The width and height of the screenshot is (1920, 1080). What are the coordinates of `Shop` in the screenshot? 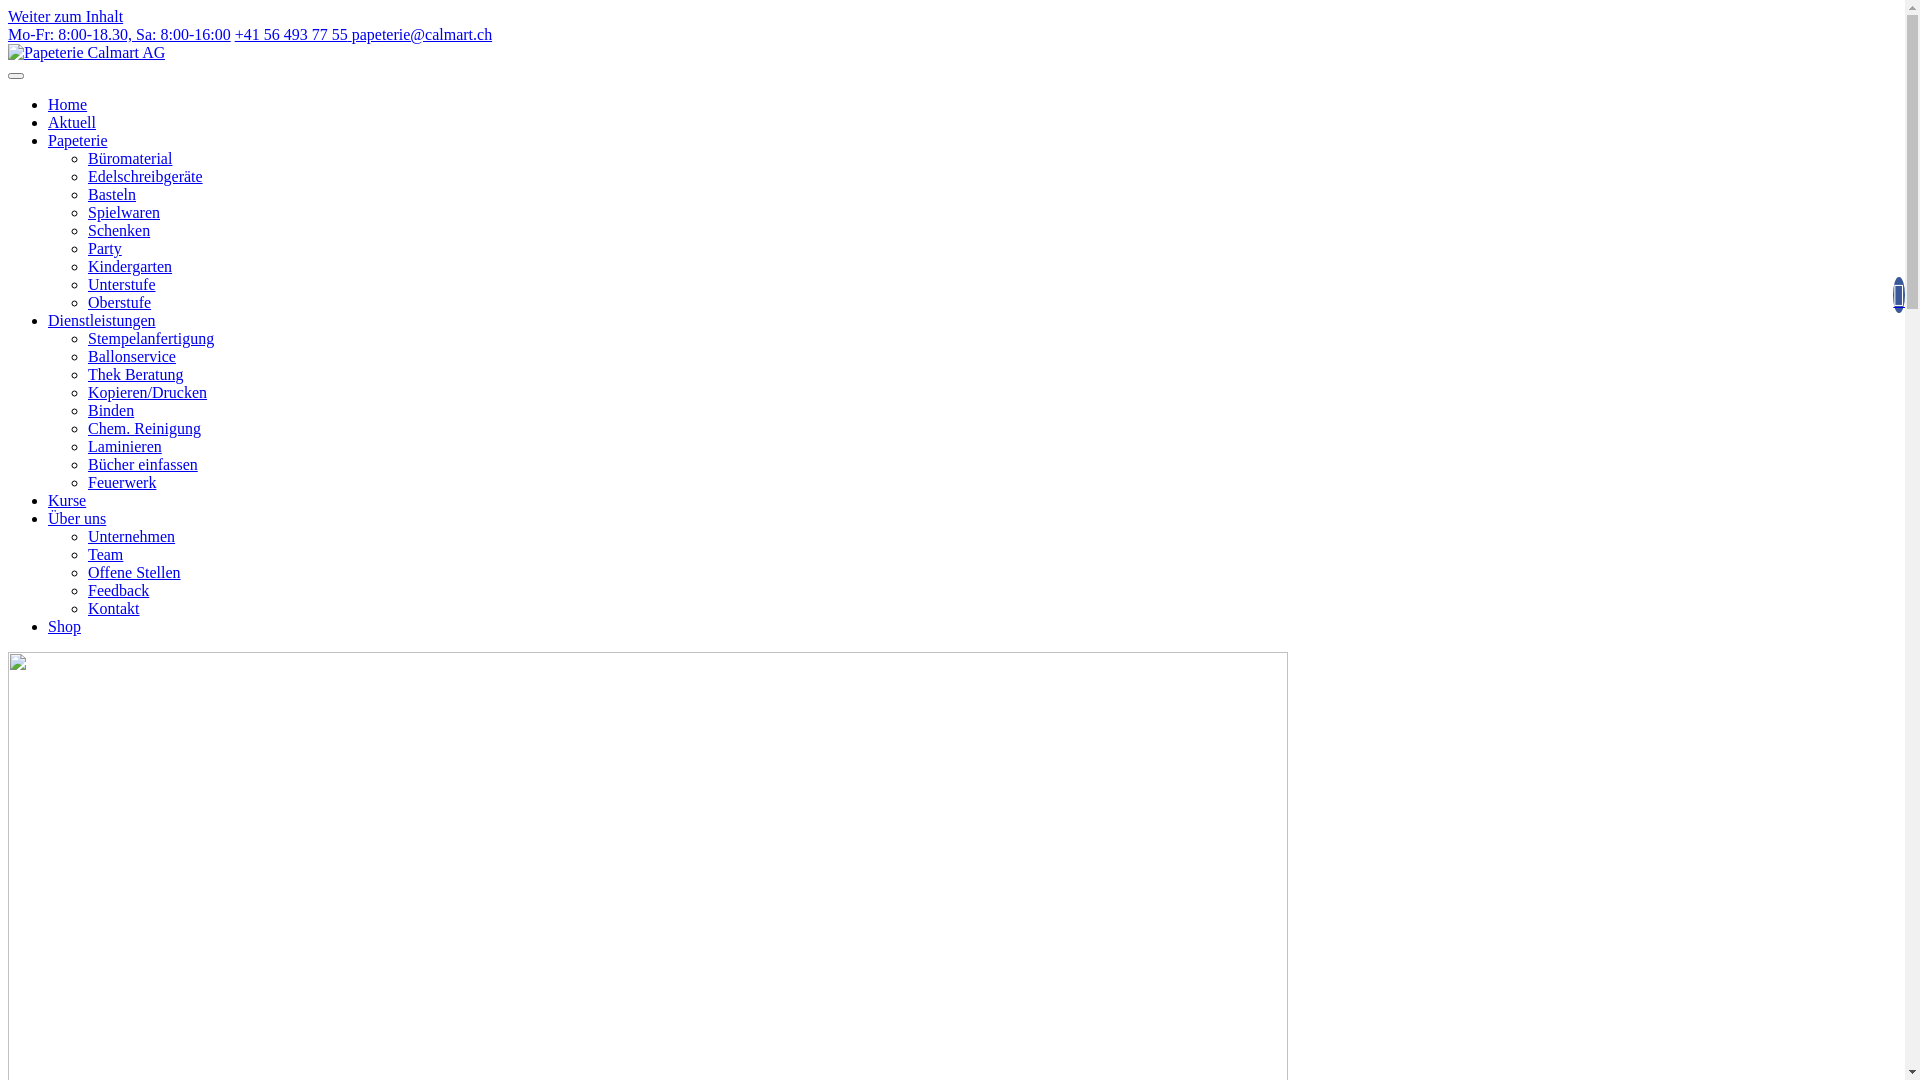 It's located at (64, 626).